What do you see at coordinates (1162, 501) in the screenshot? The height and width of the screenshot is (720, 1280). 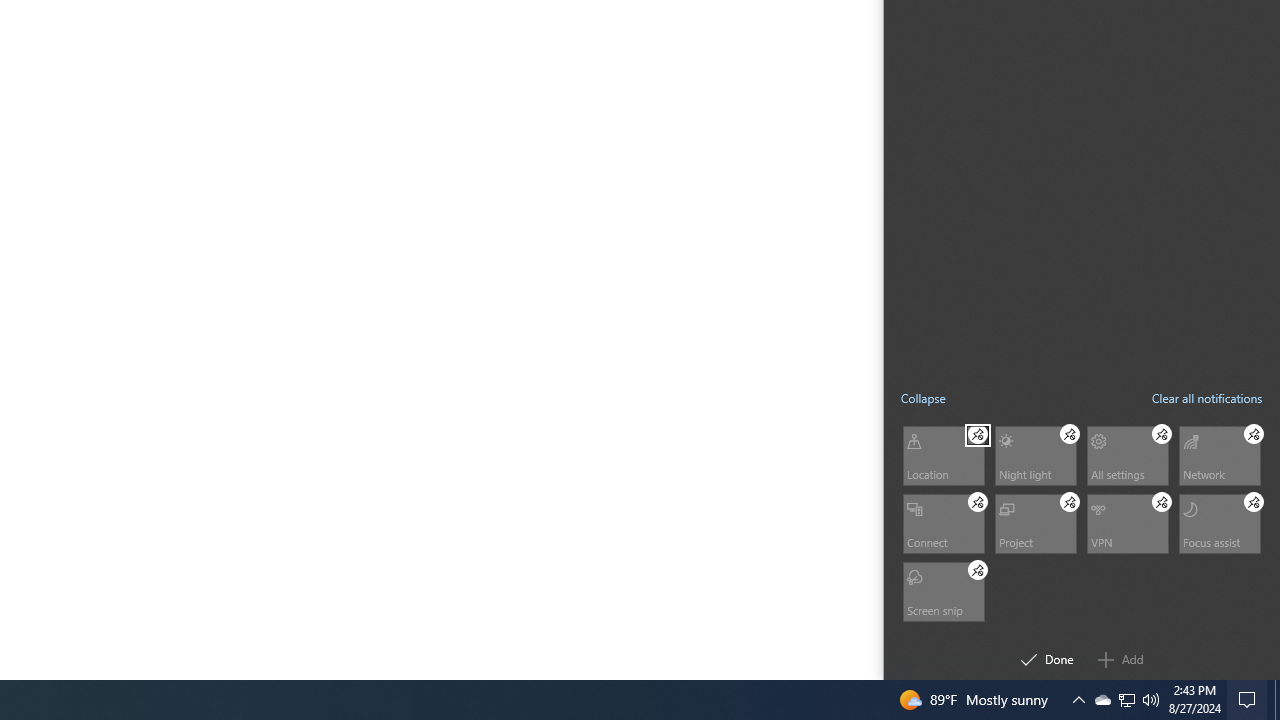 I see `Done editing quick actions` at bounding box center [1162, 501].